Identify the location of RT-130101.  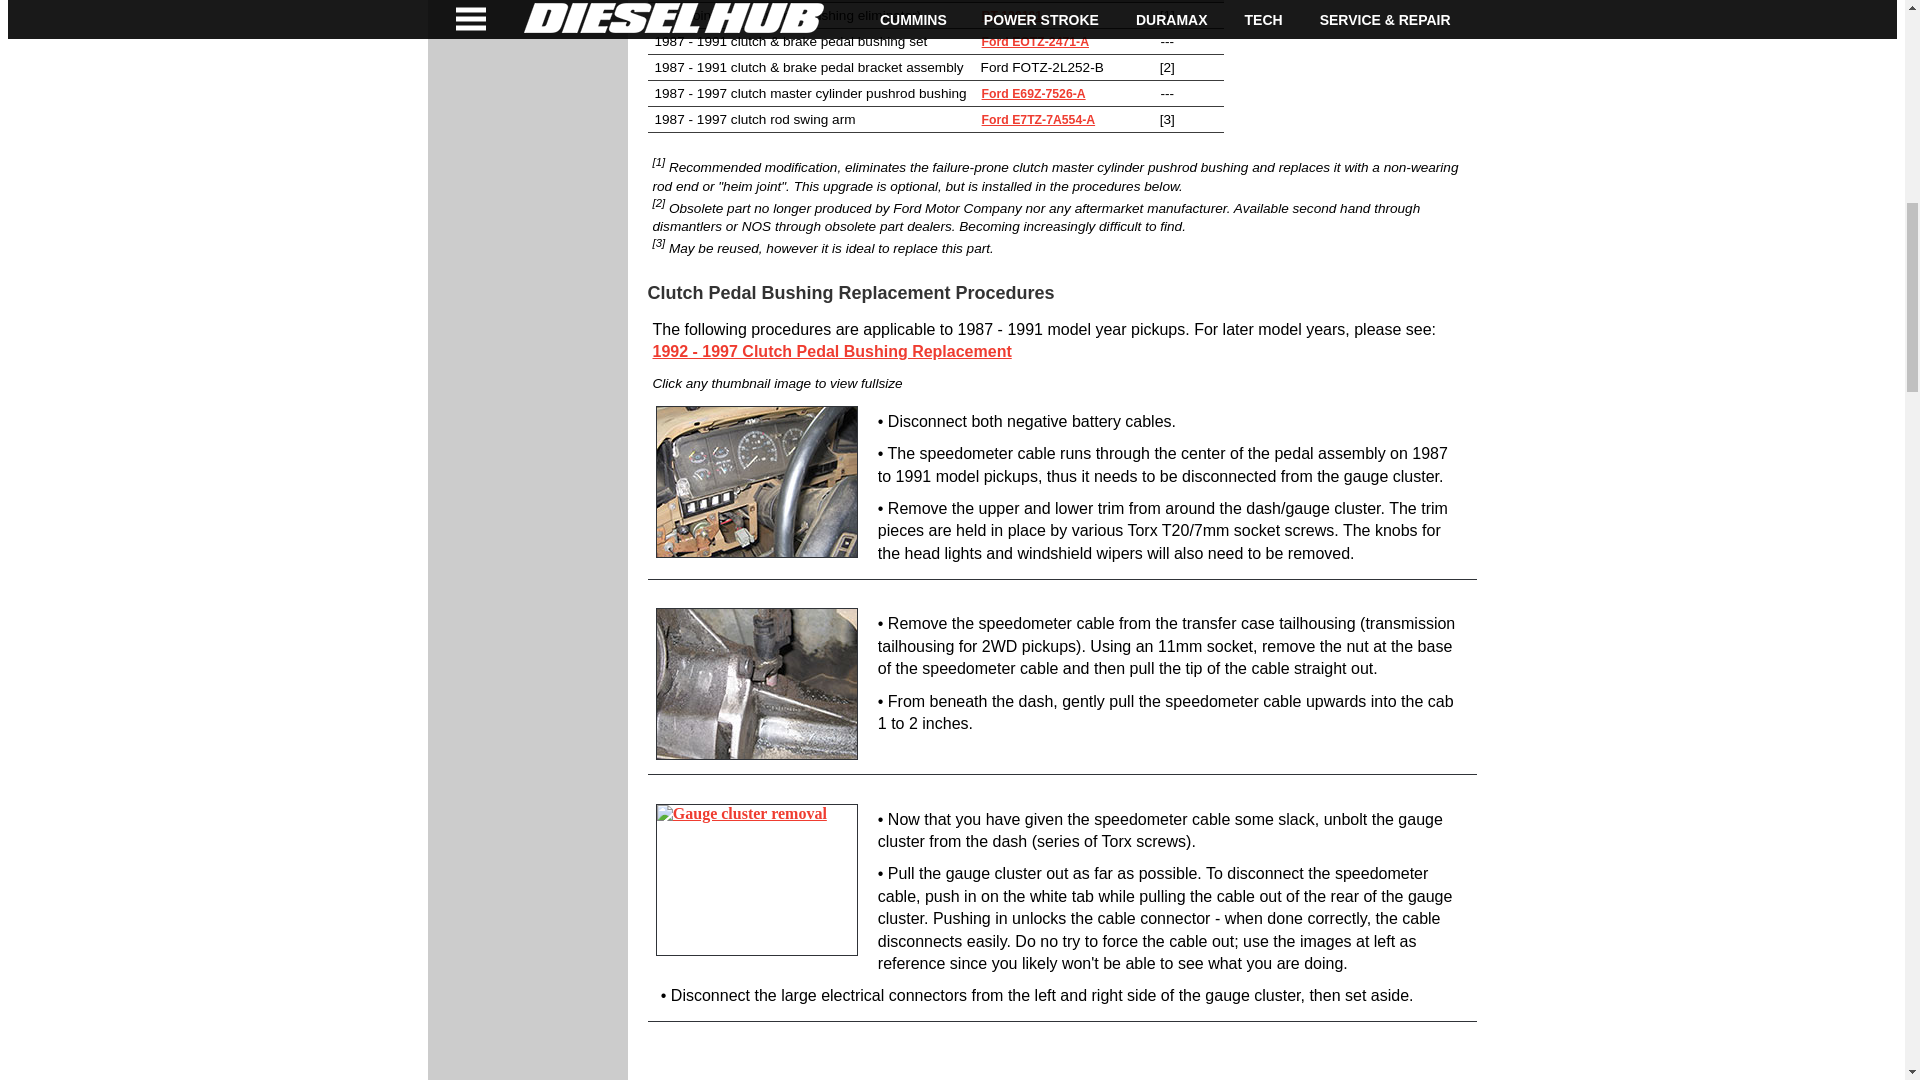
(1012, 15).